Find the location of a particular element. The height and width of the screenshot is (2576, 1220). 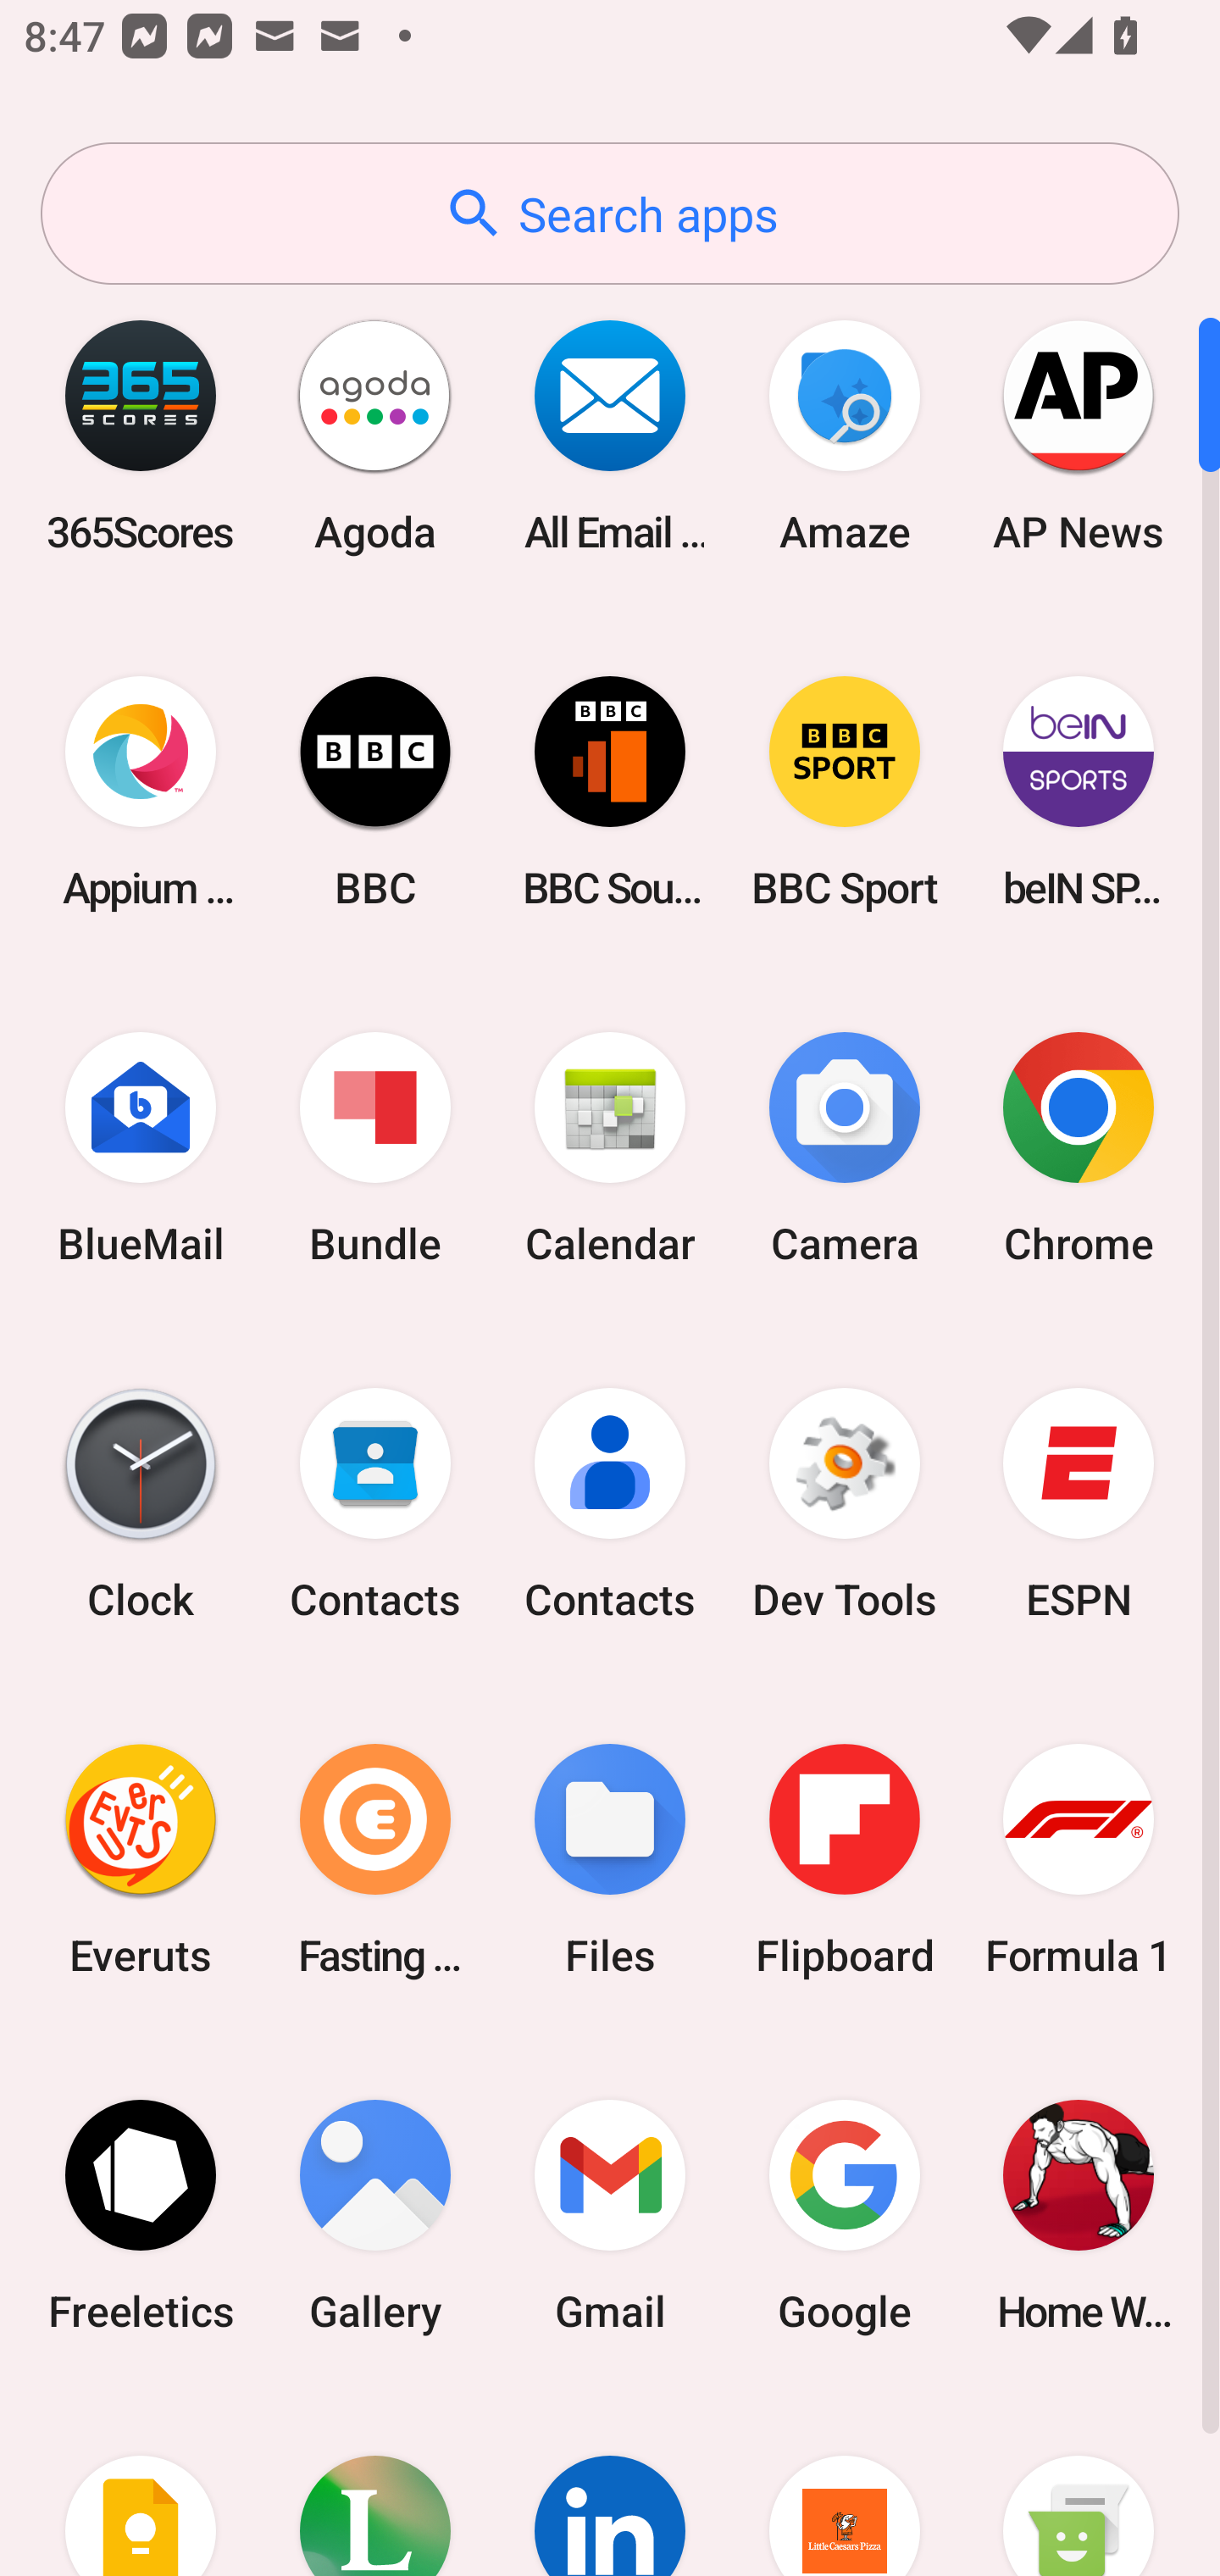

Formula 1 is located at coordinates (1079, 1859).